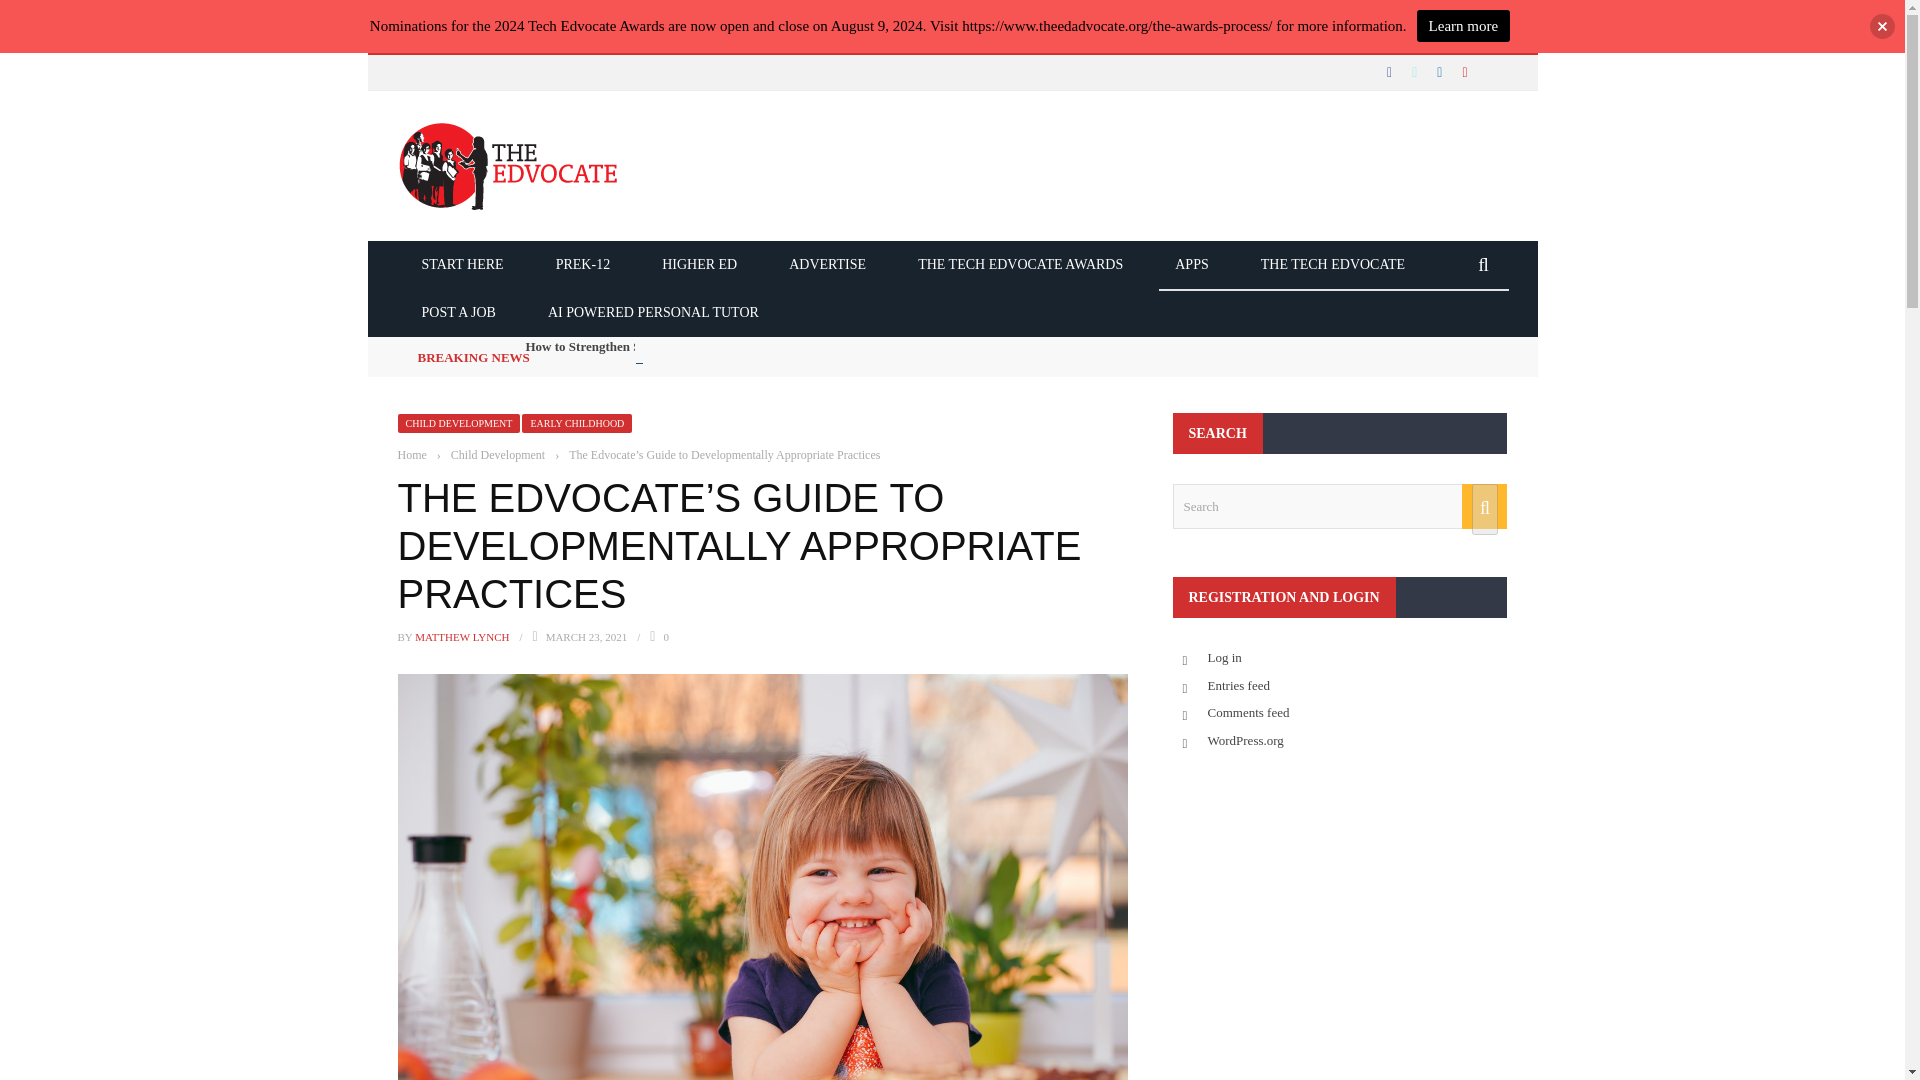 The width and height of the screenshot is (1920, 1080). Describe the element at coordinates (1339, 506) in the screenshot. I see `Search` at that location.